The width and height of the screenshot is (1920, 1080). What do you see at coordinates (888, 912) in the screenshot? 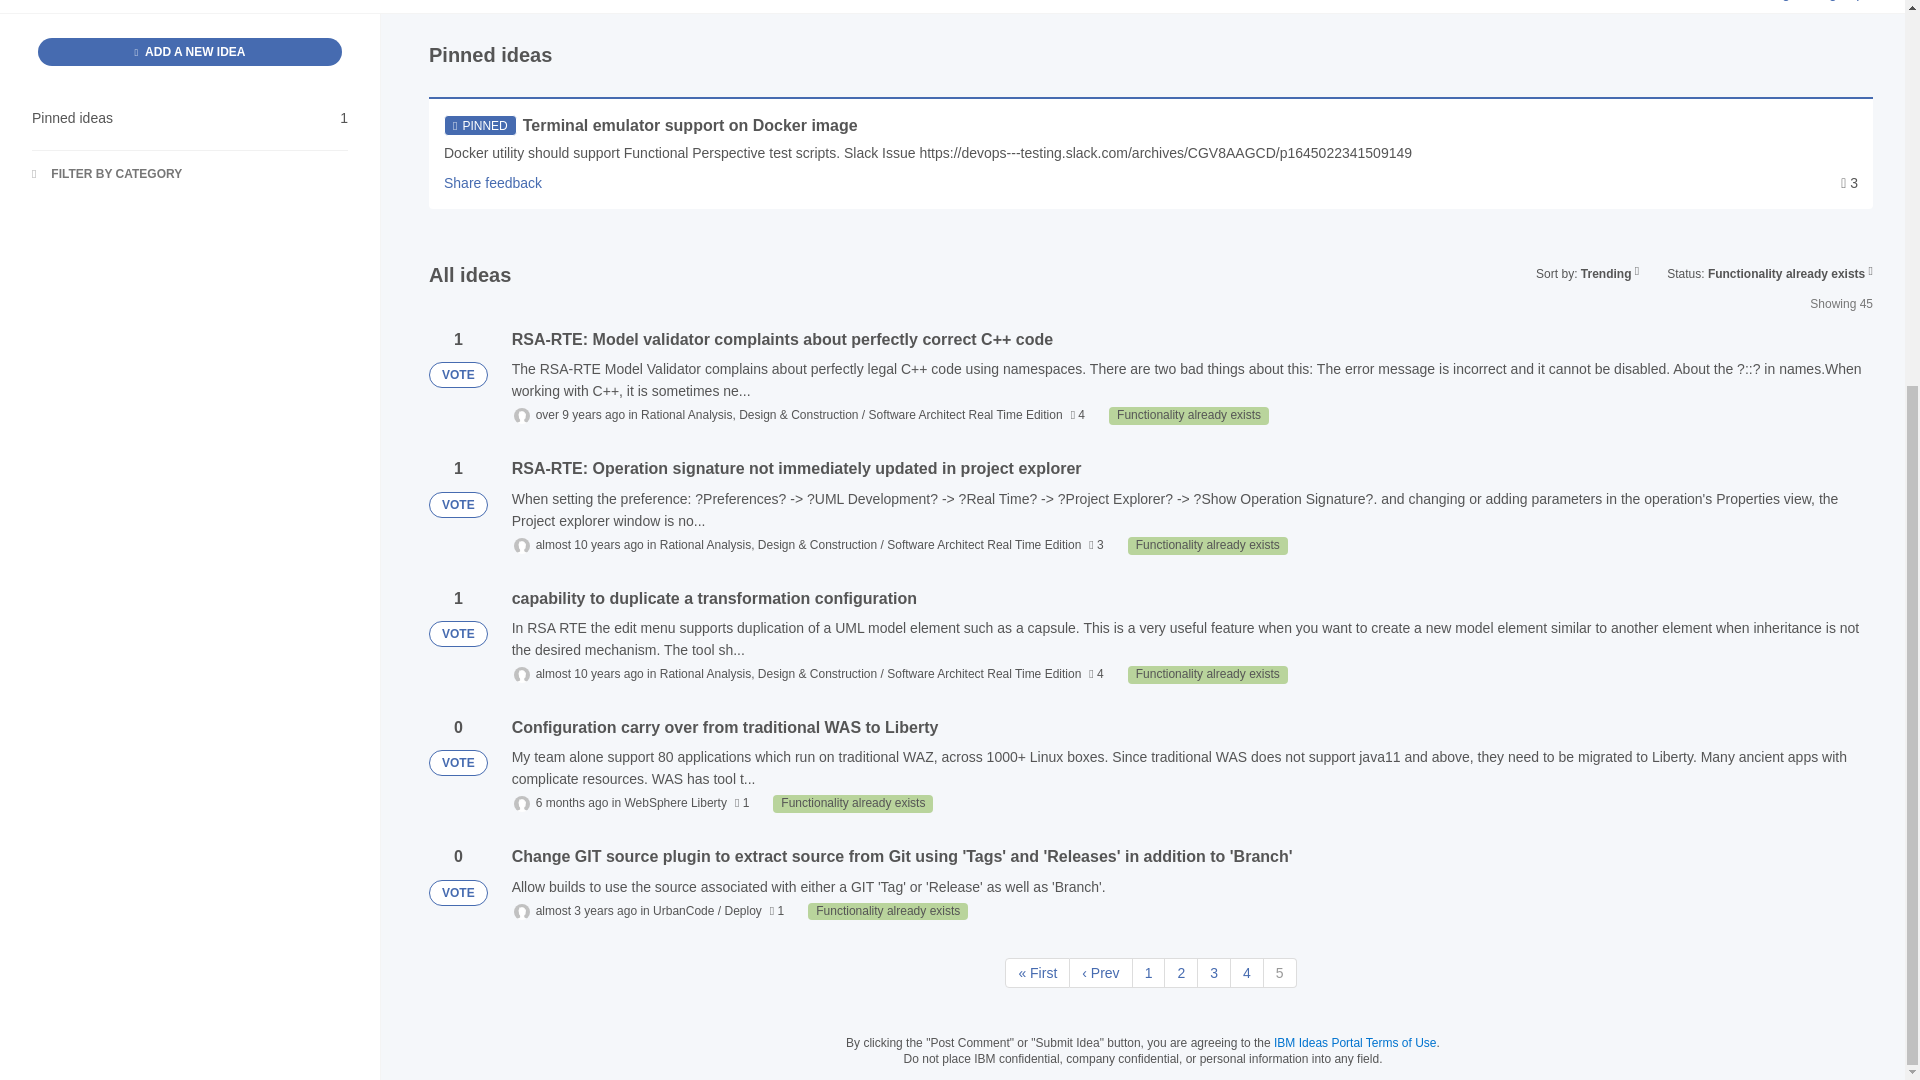
I see `Functionality already exists` at bounding box center [888, 912].